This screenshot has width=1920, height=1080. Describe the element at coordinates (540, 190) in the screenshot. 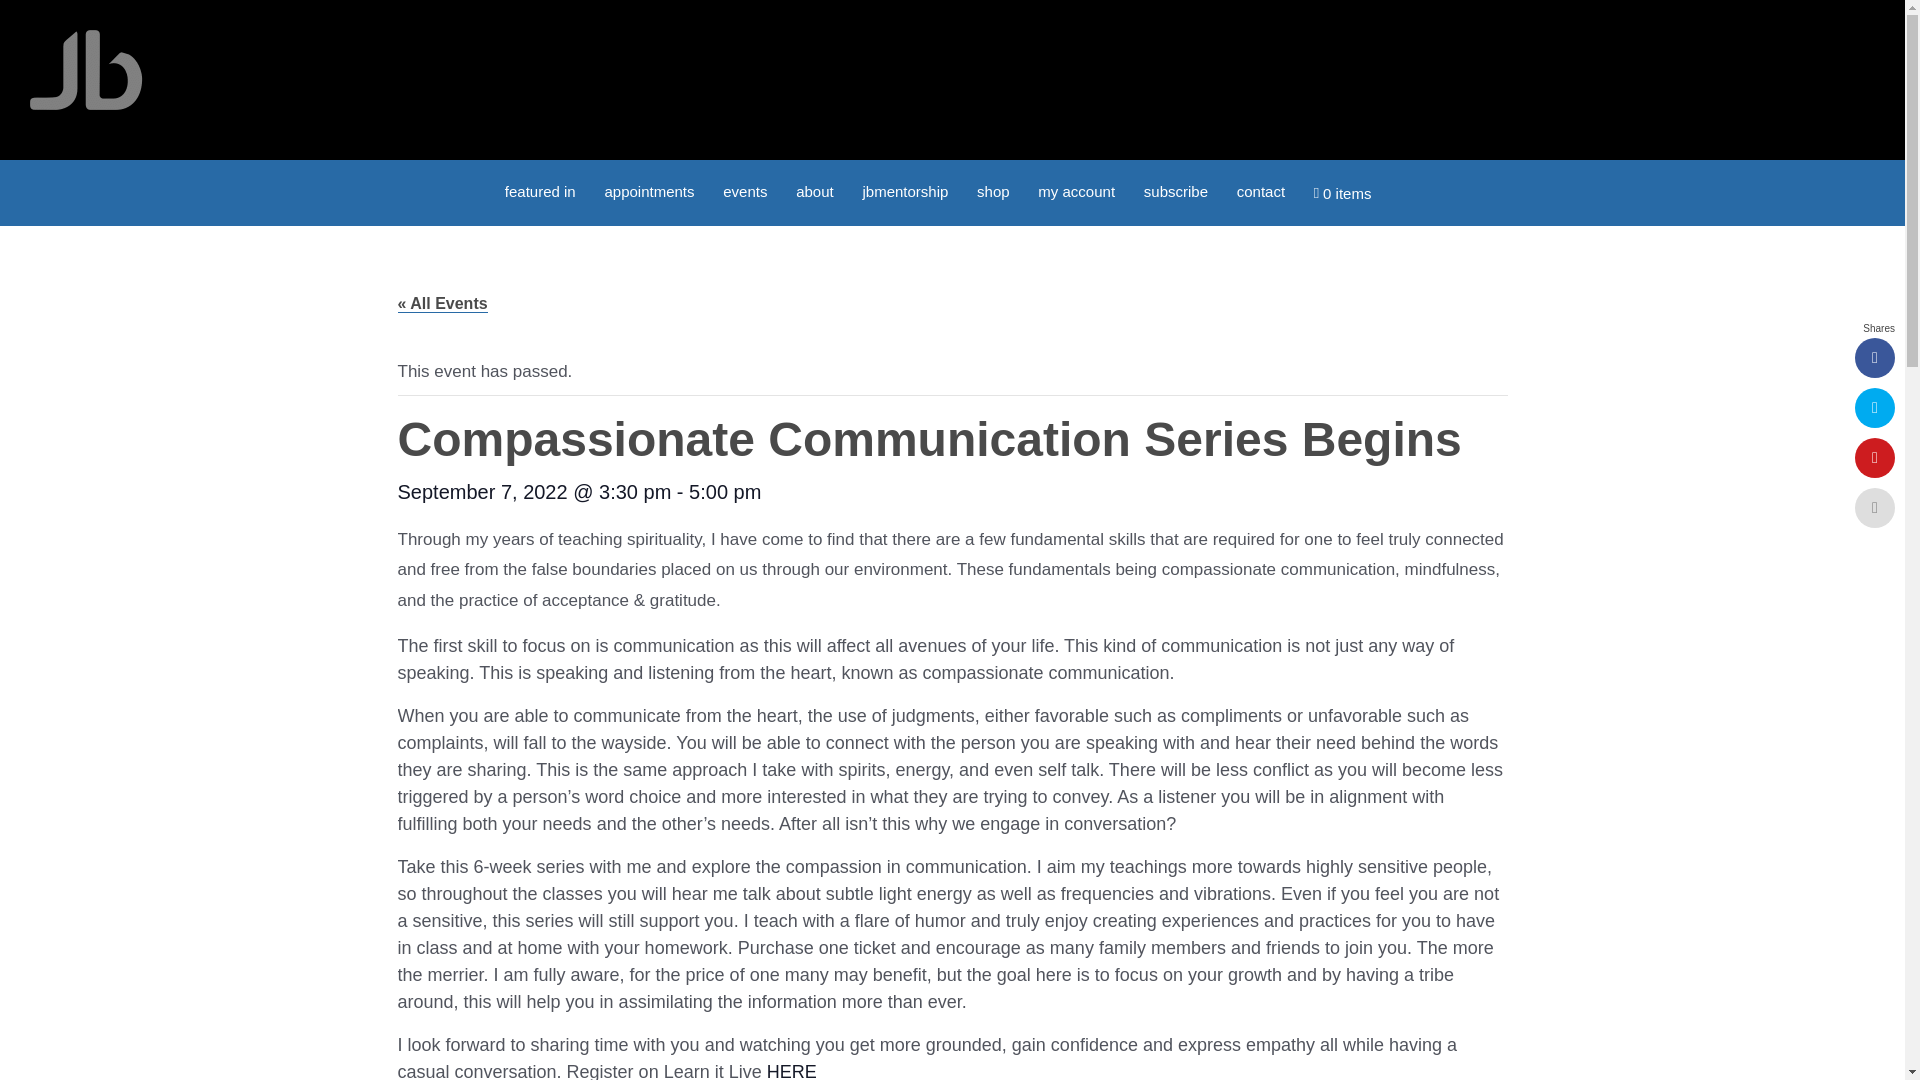

I see `featured in` at that location.